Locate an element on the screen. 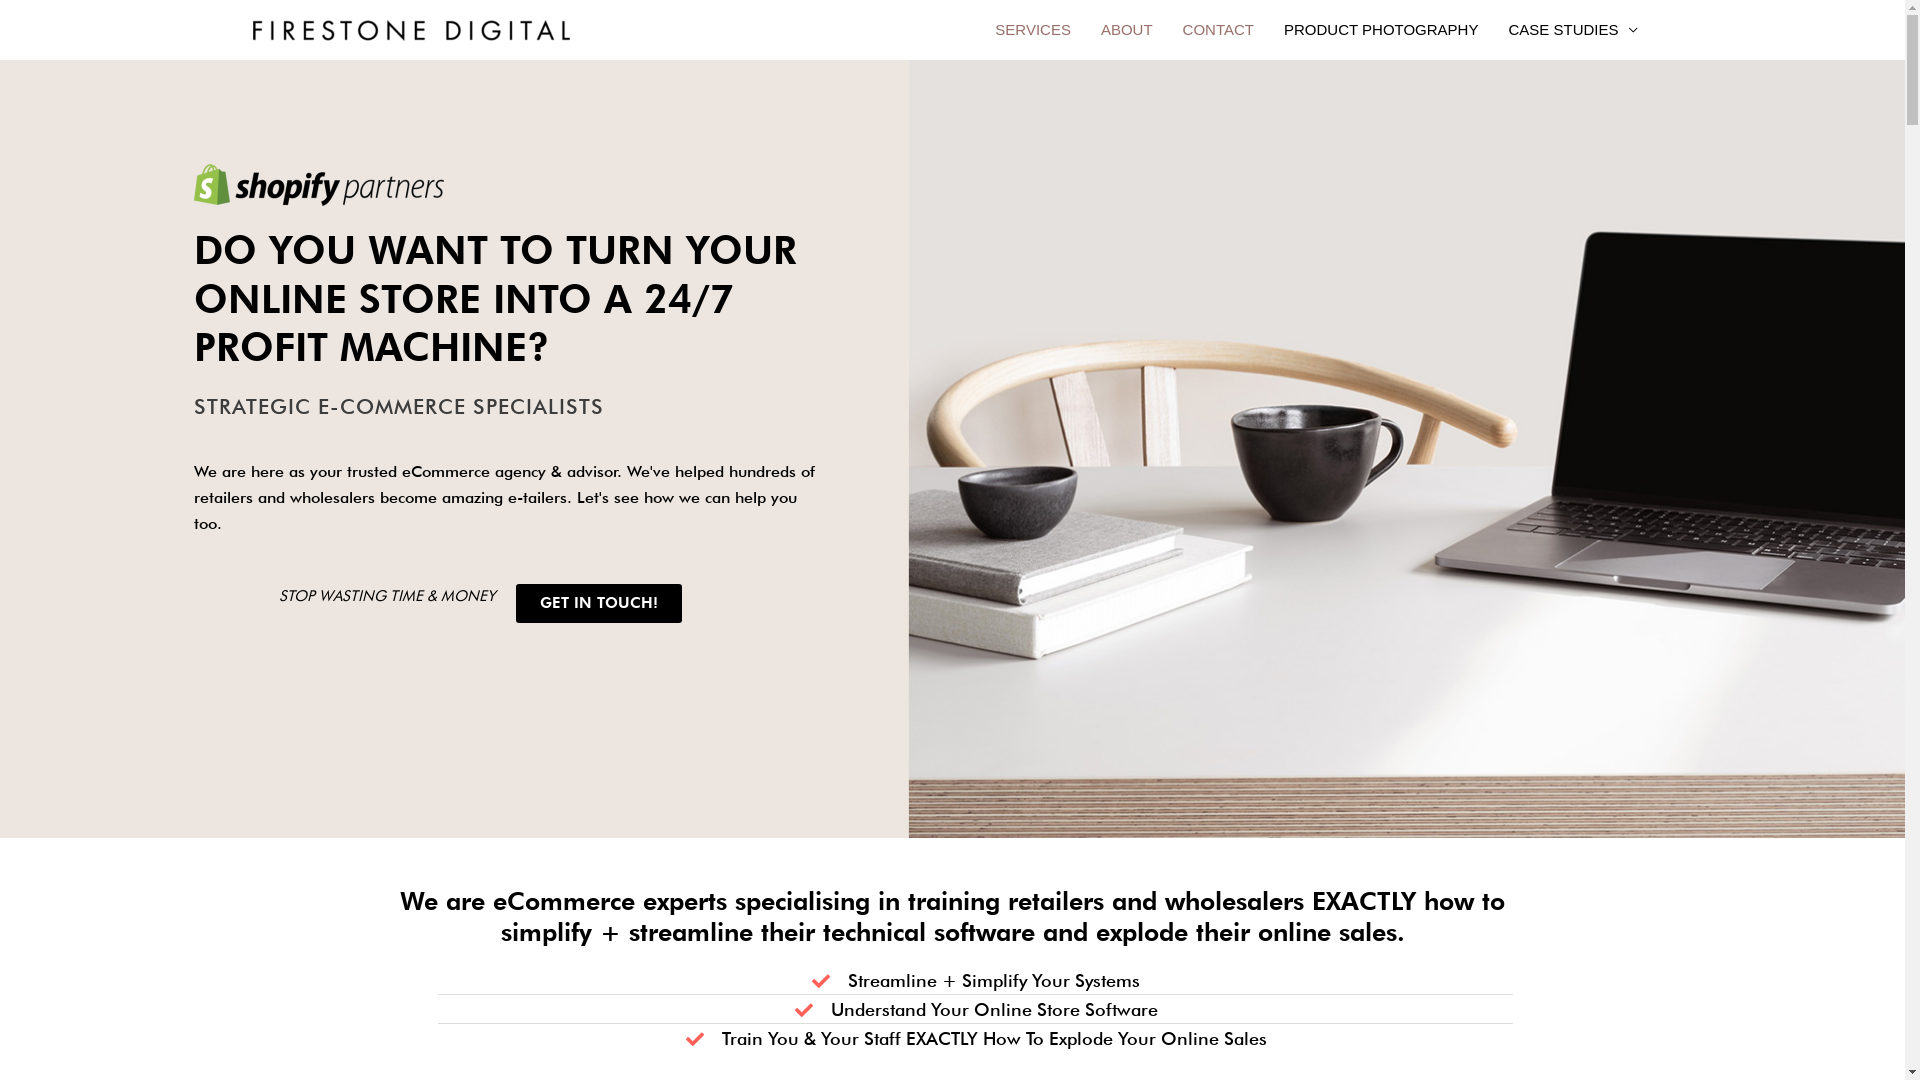 The width and height of the screenshot is (1920, 1080). SERVICES is located at coordinates (1032, 30).